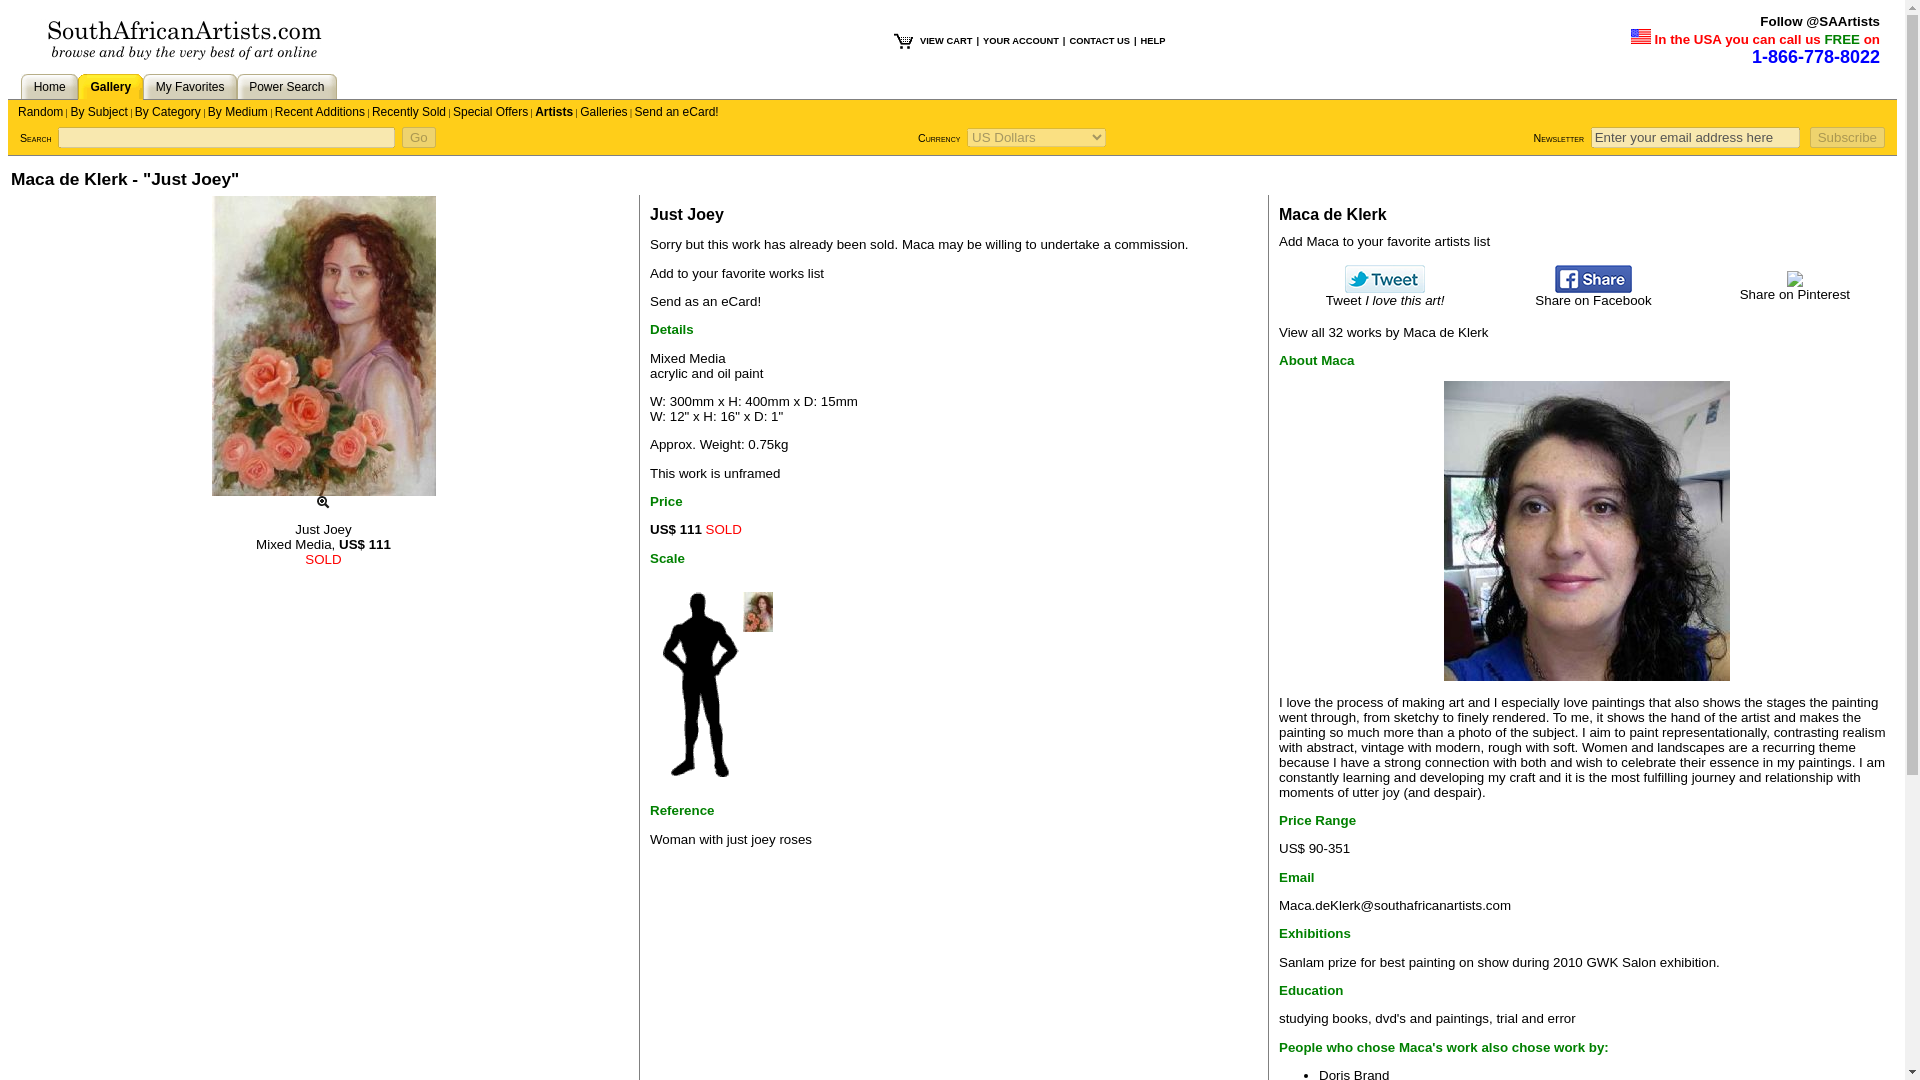  I want to click on Galleries, so click(603, 111).